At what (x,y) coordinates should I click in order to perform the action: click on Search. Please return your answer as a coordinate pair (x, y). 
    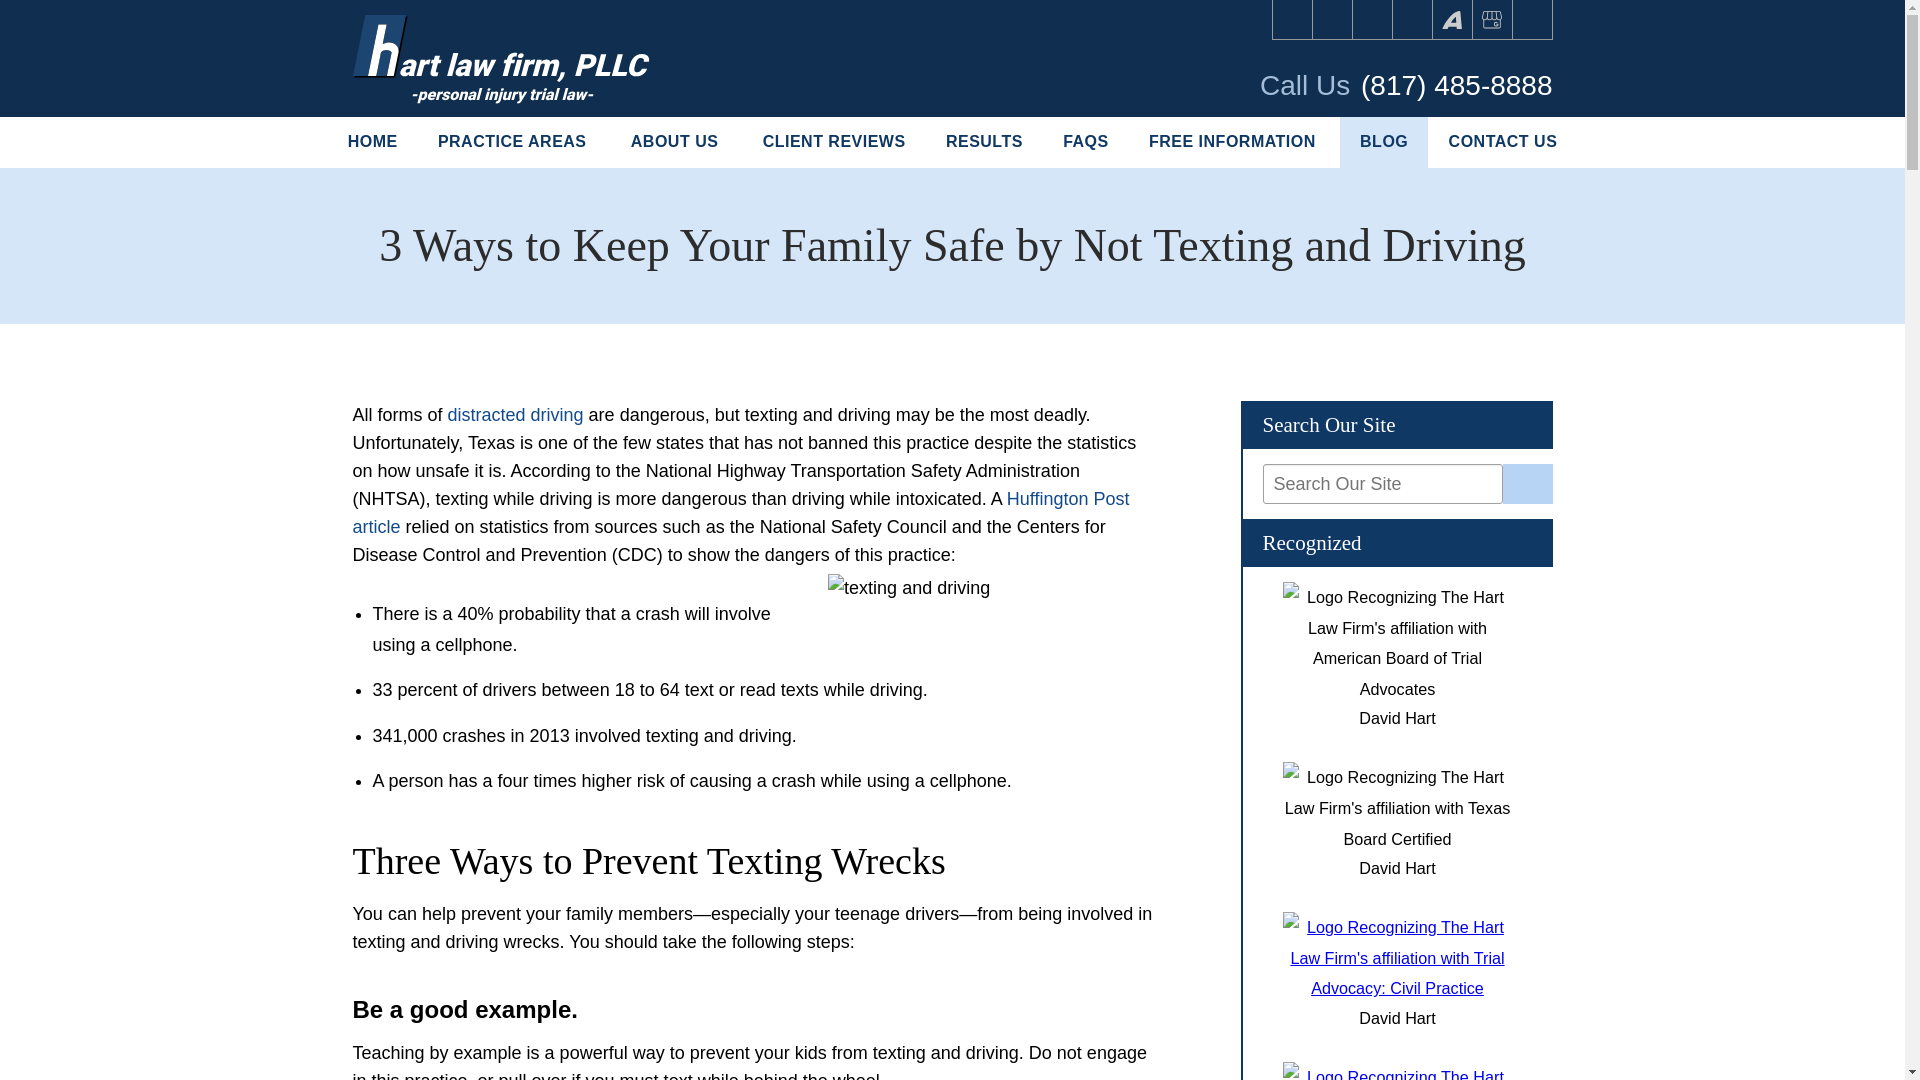
    Looking at the image, I should click on (1532, 20).